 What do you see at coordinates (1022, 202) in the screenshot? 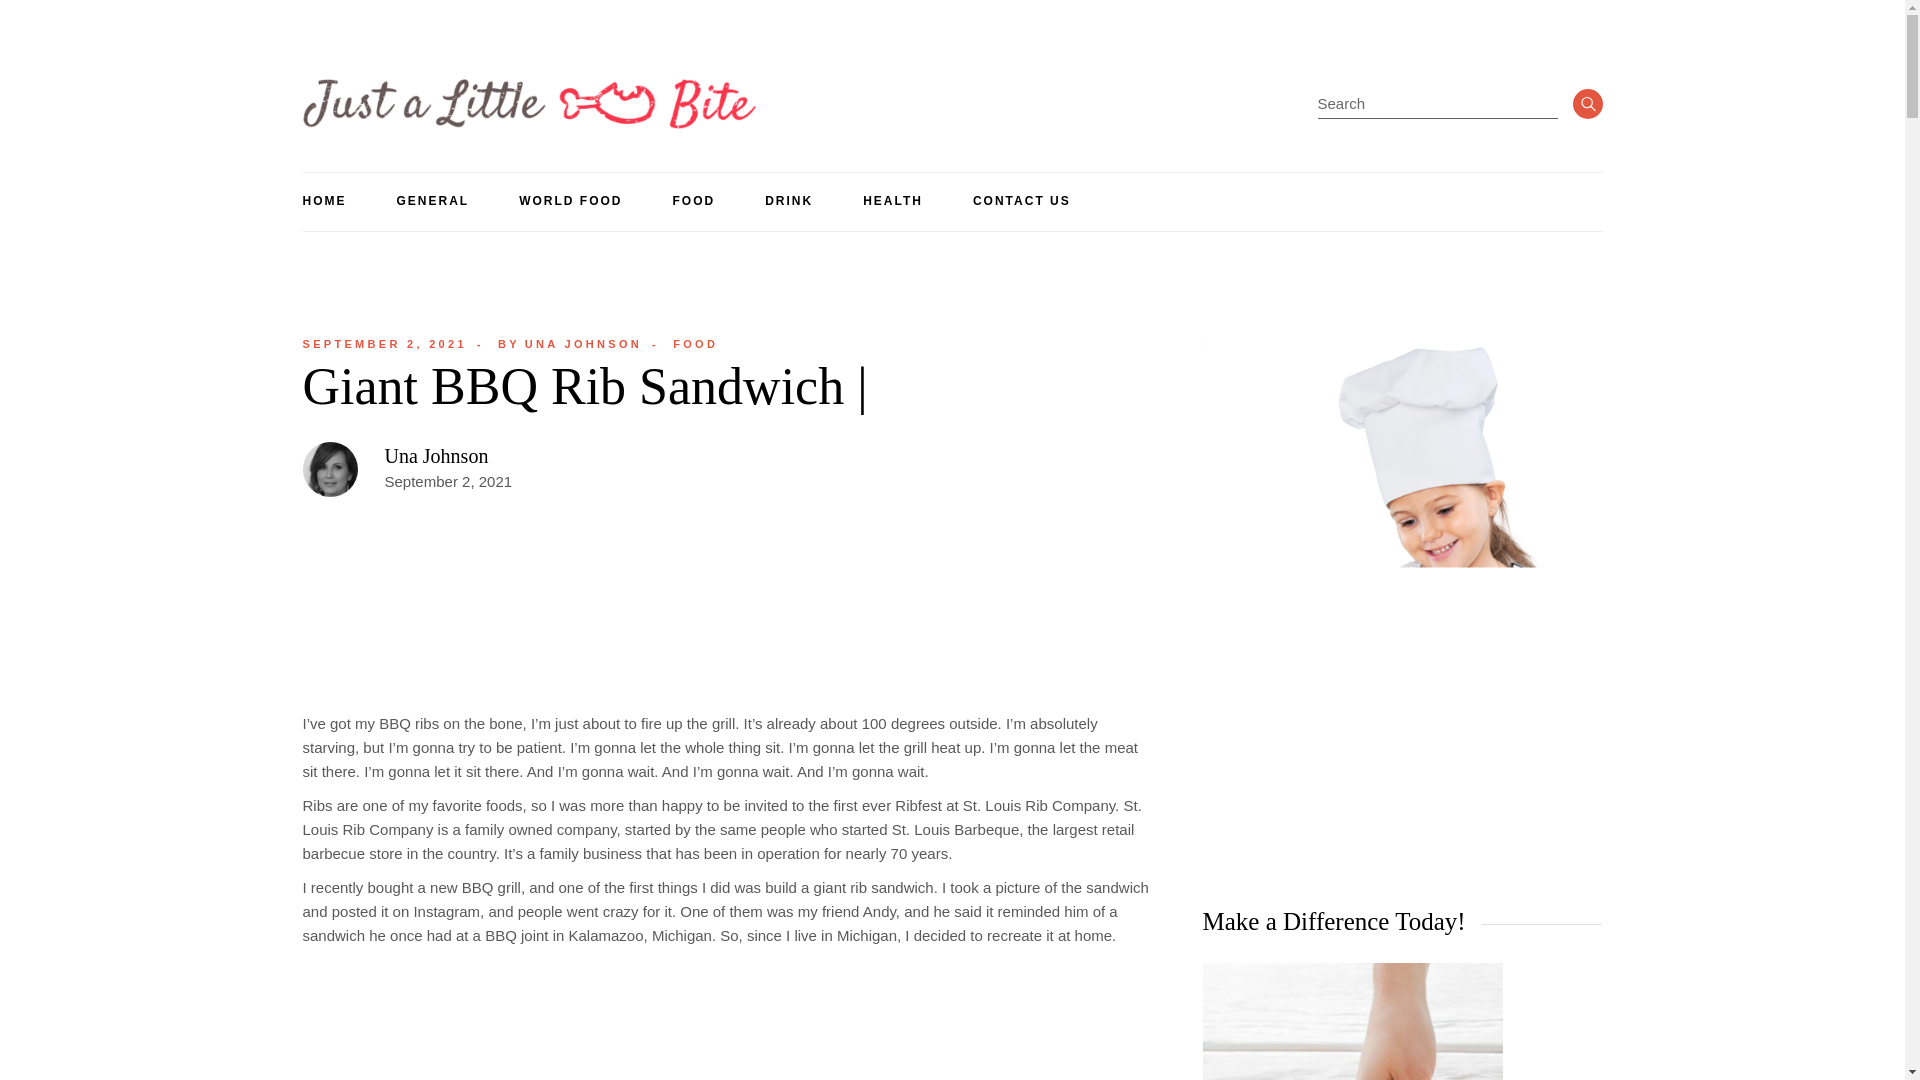
I see `HEALTH` at bounding box center [1022, 202].